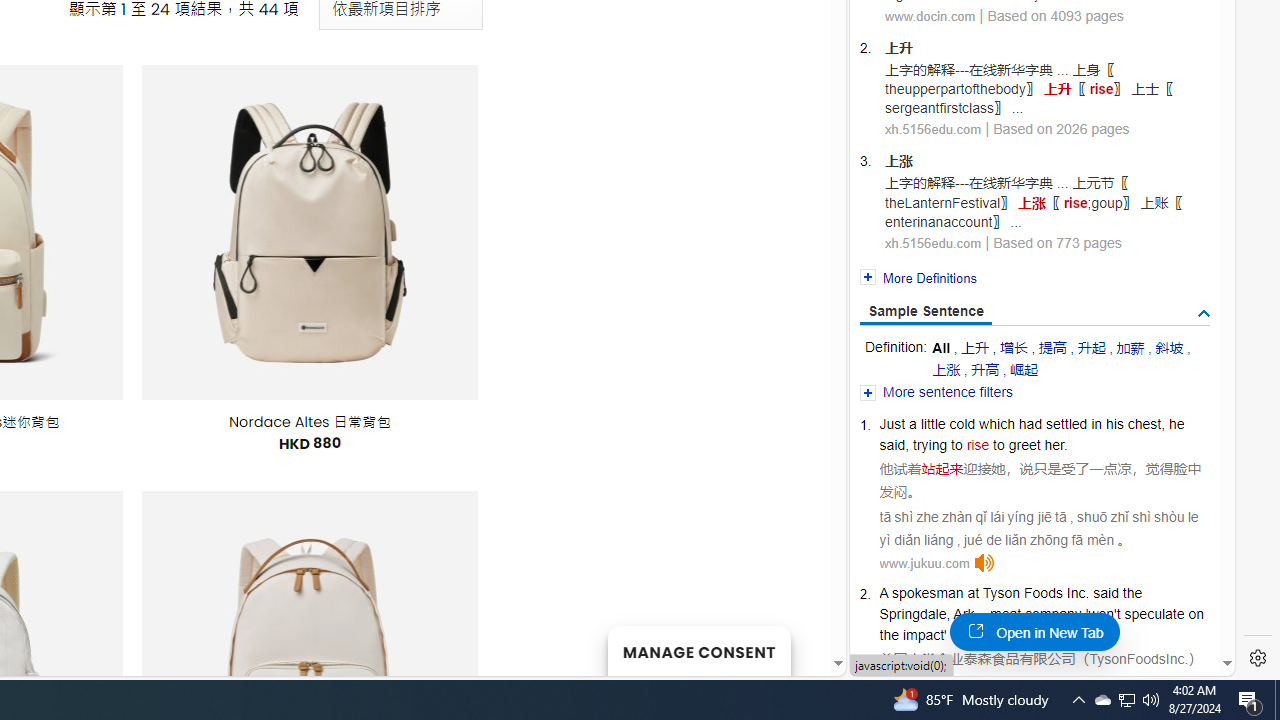 This screenshot has width=1280, height=720. Describe the element at coordinates (984, 563) in the screenshot. I see `Click to listen` at that location.